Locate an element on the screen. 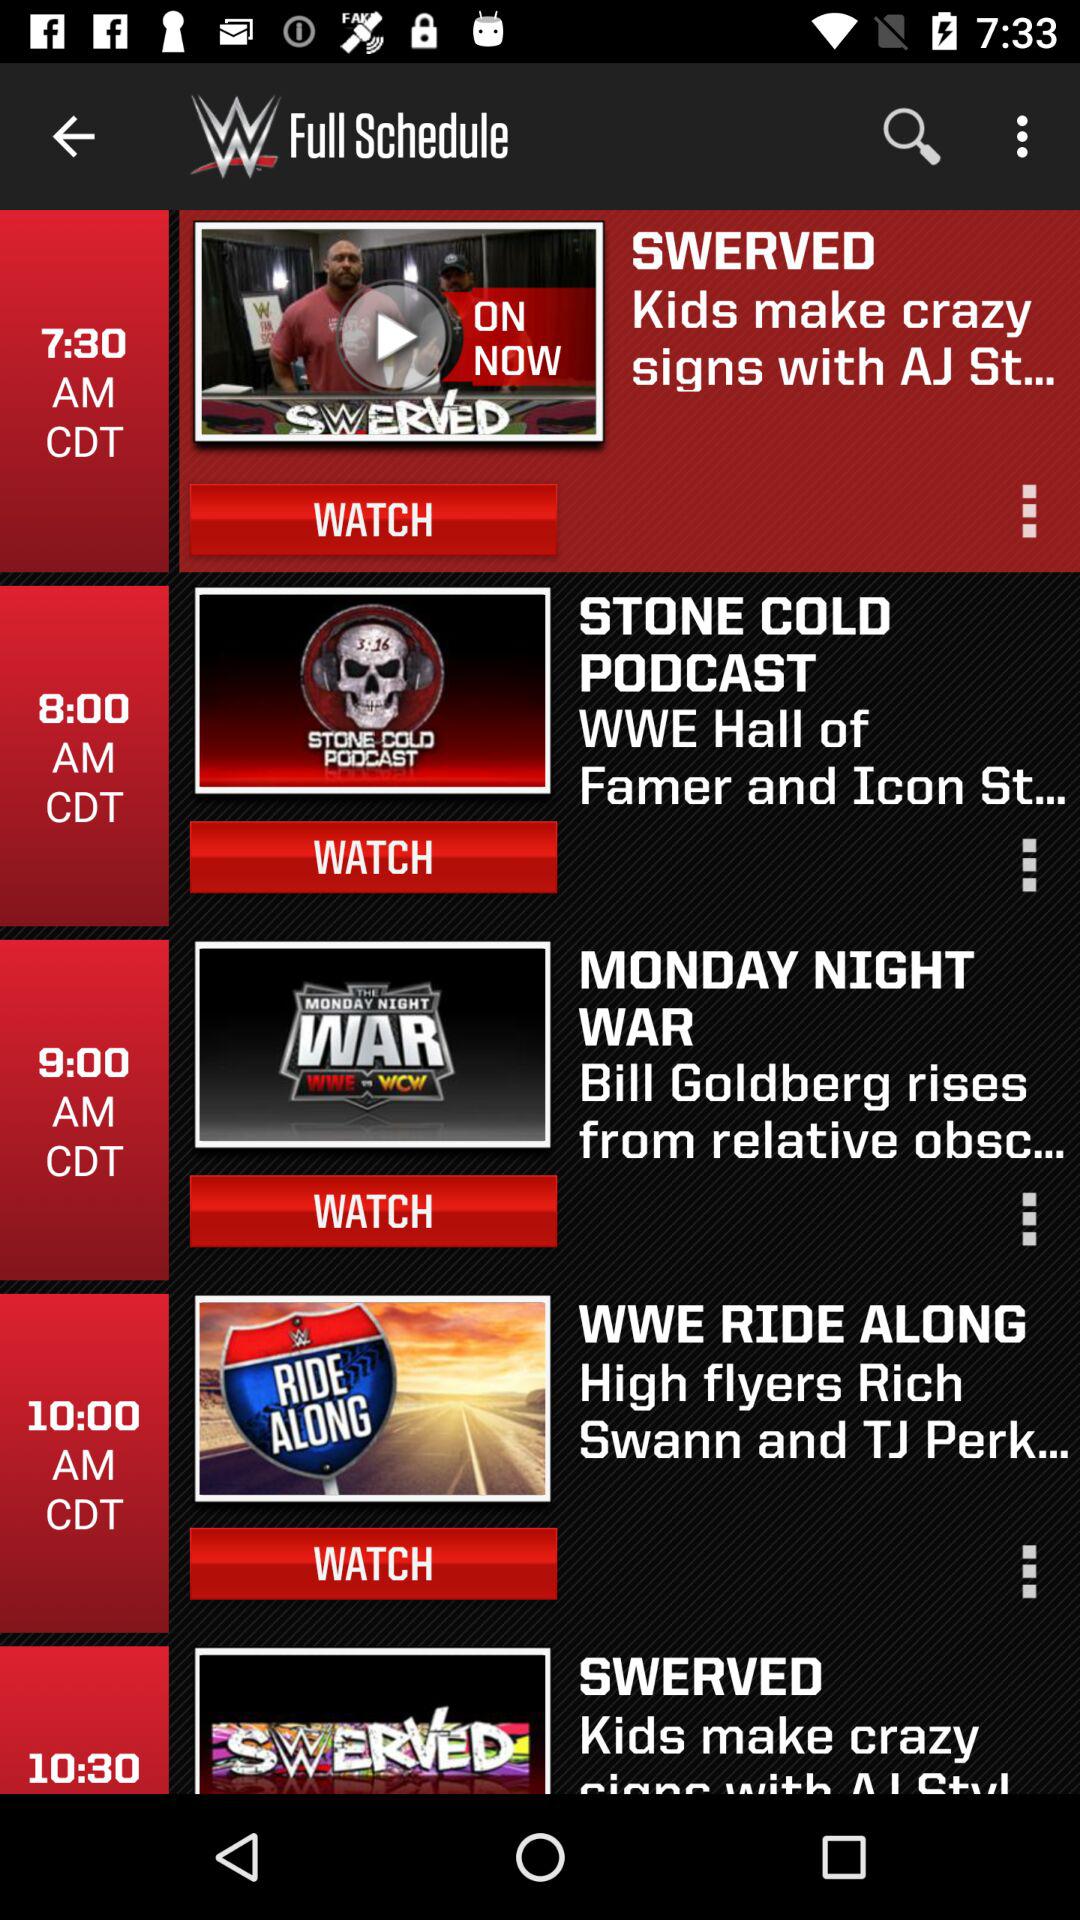  select item above the bill goldberg rises icon is located at coordinates (824, 996).